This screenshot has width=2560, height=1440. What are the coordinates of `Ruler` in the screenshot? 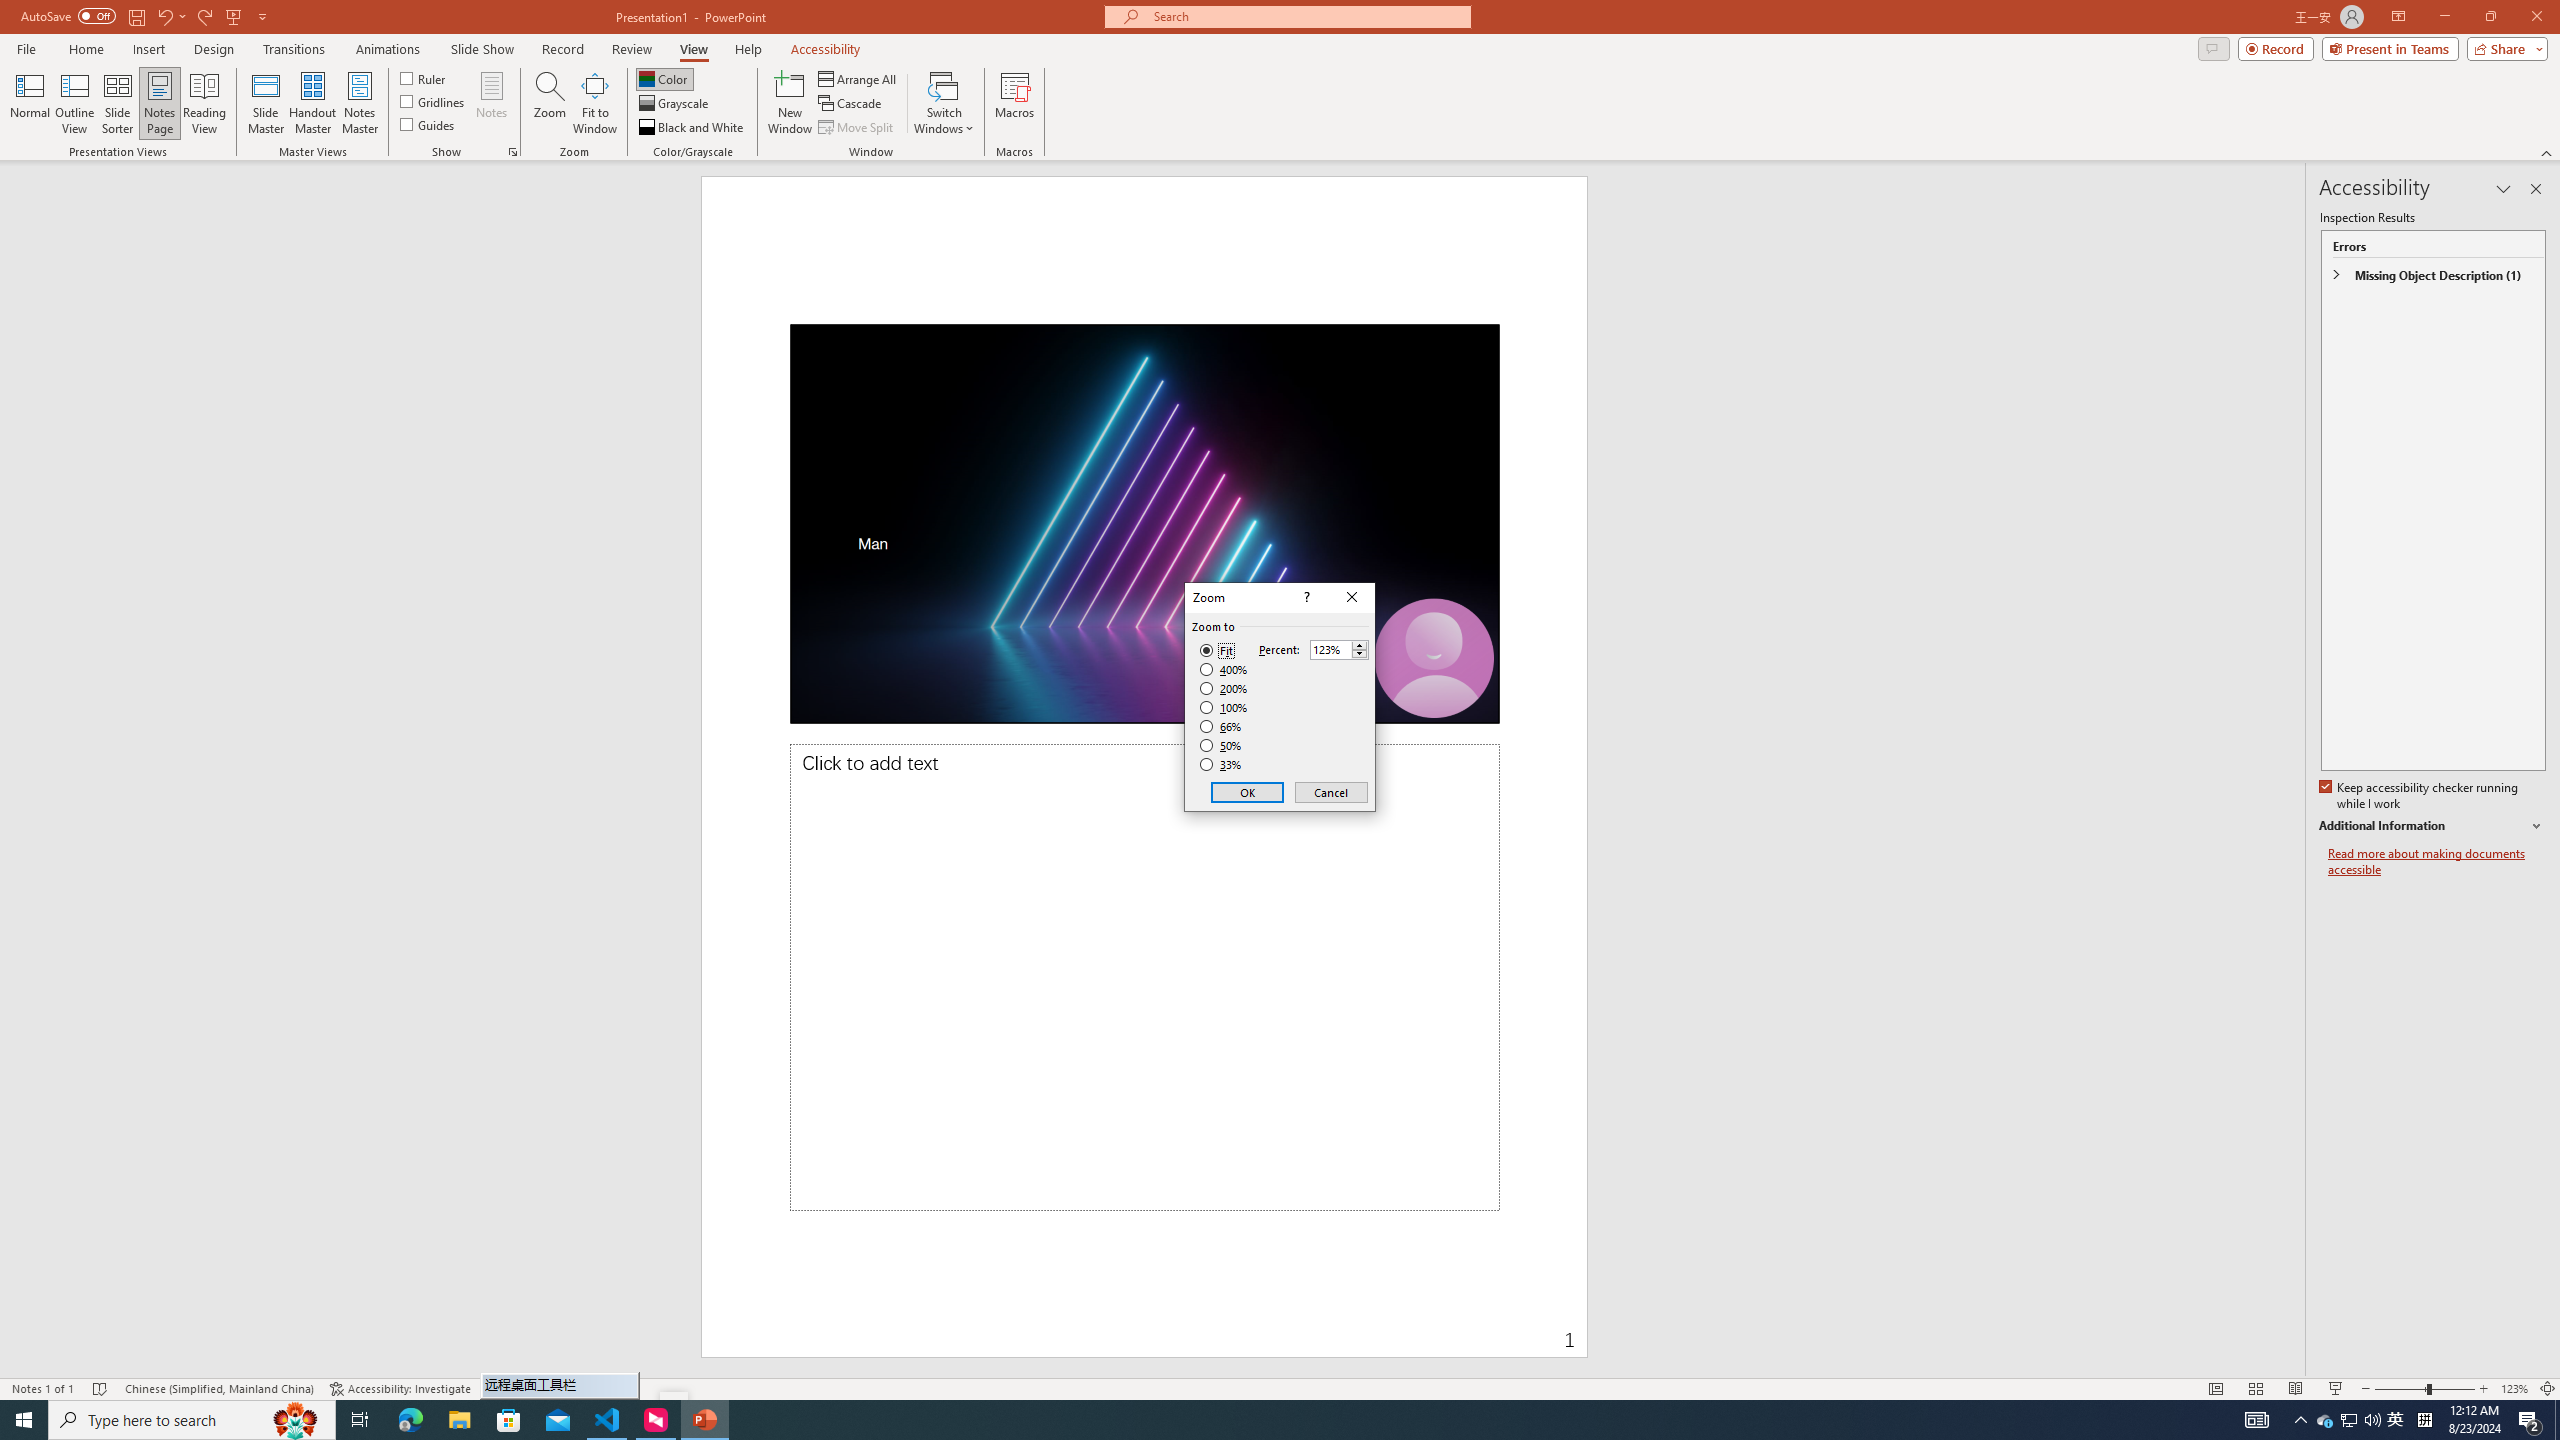 It's located at (424, 78).